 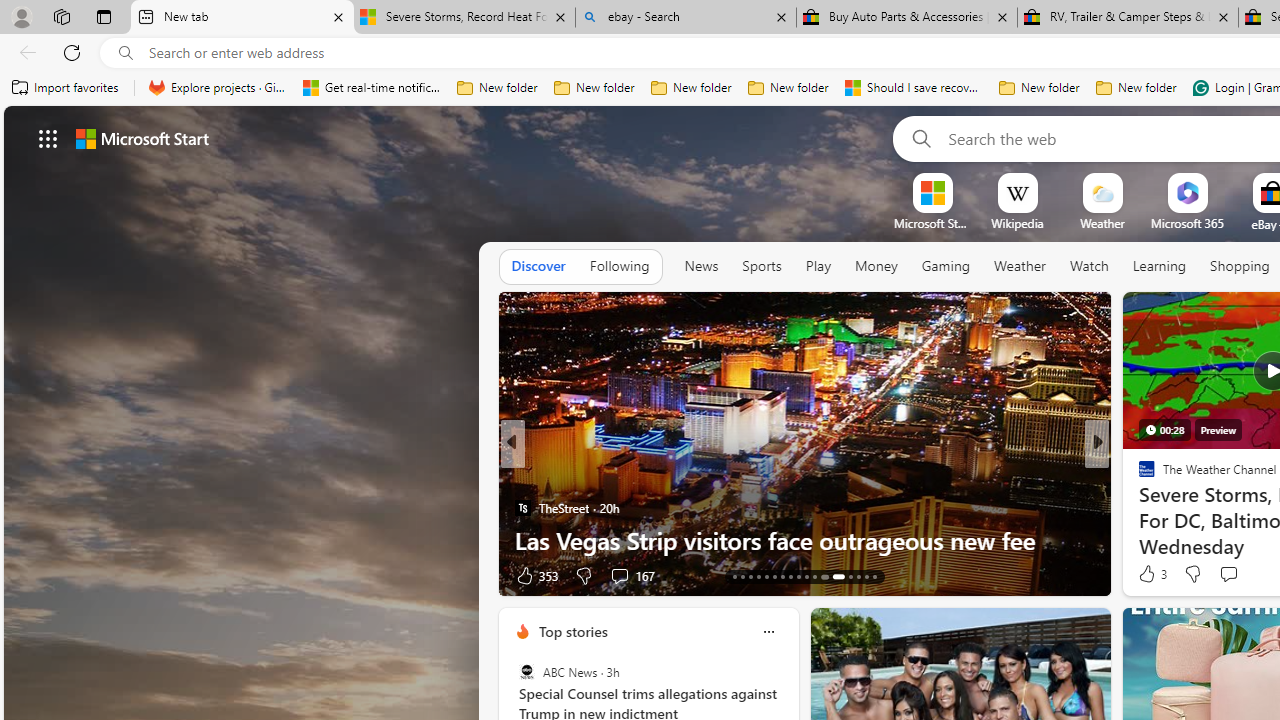 What do you see at coordinates (814, 576) in the screenshot?
I see `AutomationID: tab-23` at bounding box center [814, 576].